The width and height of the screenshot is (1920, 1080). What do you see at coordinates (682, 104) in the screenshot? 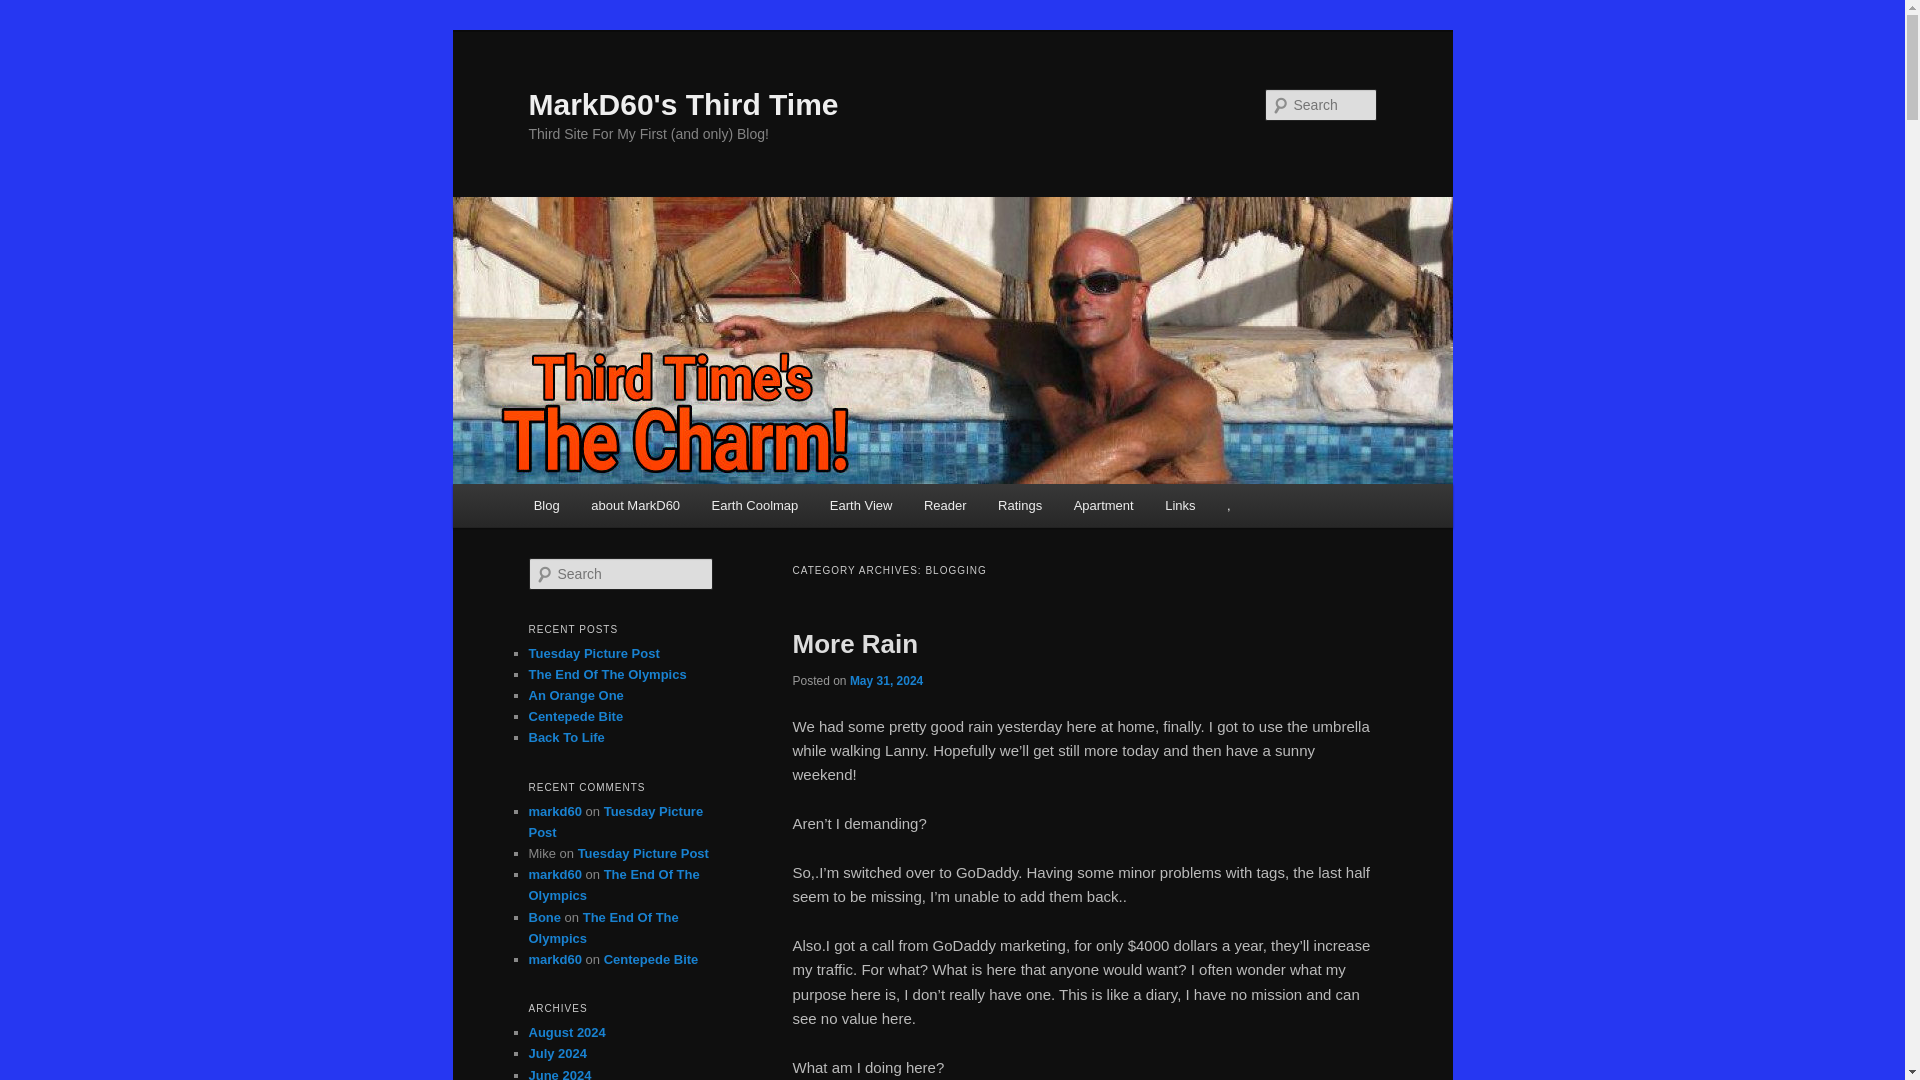
I see `MarkD60's Third Time` at bounding box center [682, 104].